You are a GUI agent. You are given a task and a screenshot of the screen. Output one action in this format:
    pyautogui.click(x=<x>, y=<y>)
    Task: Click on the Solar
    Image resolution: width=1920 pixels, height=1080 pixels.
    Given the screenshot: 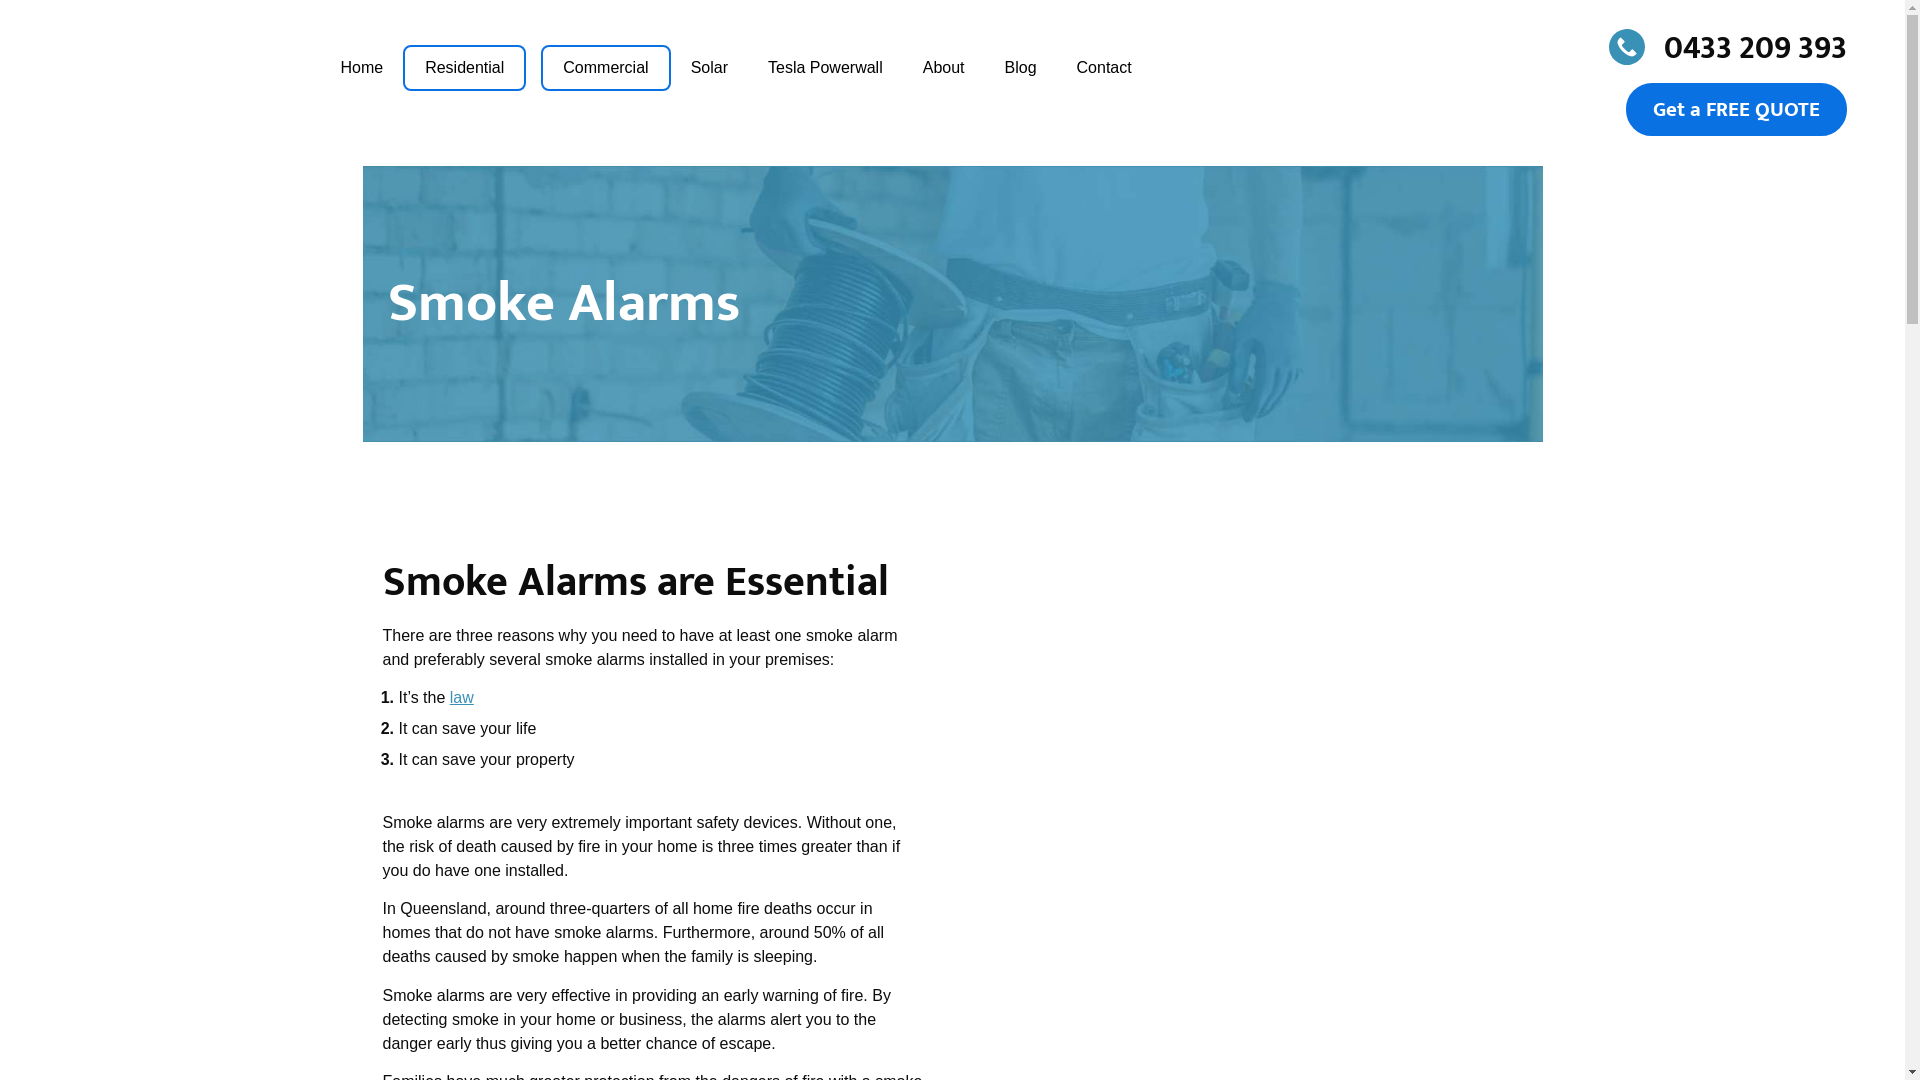 What is the action you would take?
    pyautogui.click(x=710, y=68)
    